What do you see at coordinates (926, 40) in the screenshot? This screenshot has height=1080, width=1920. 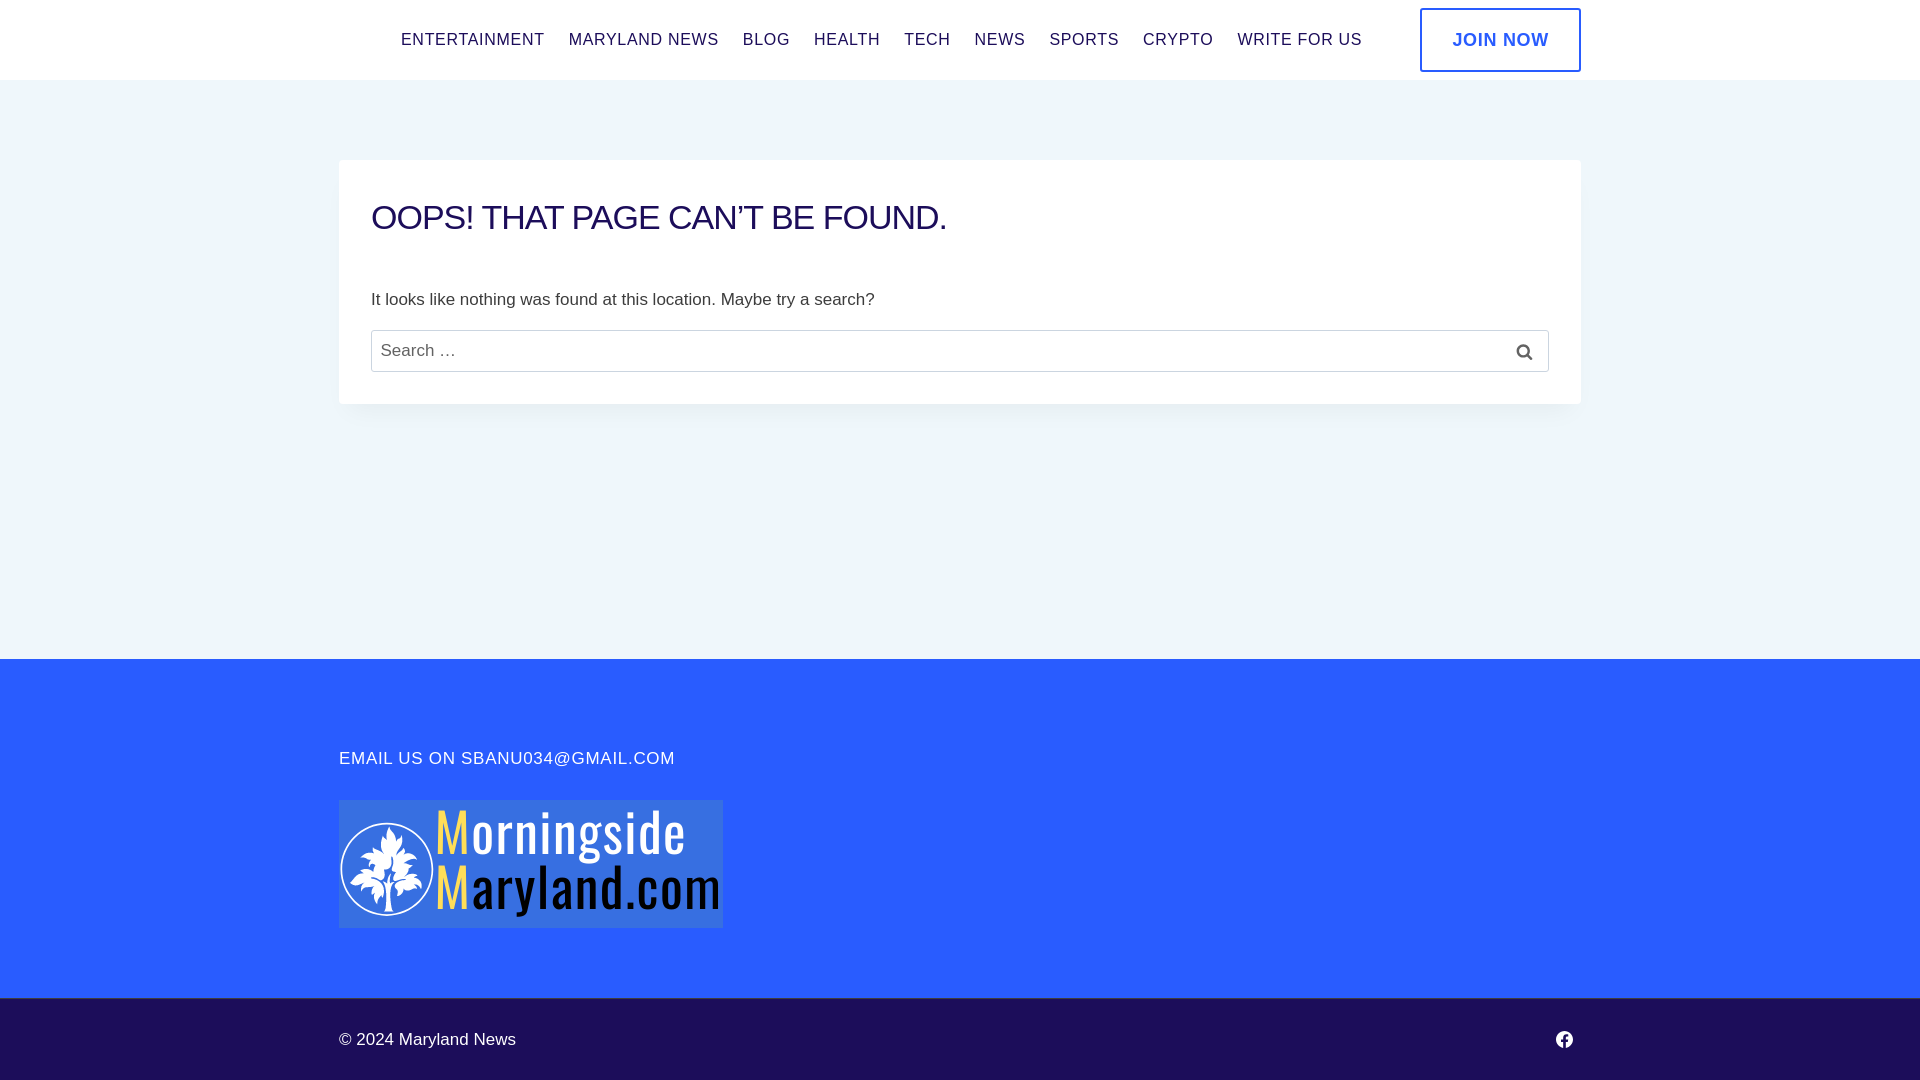 I see `TECH` at bounding box center [926, 40].